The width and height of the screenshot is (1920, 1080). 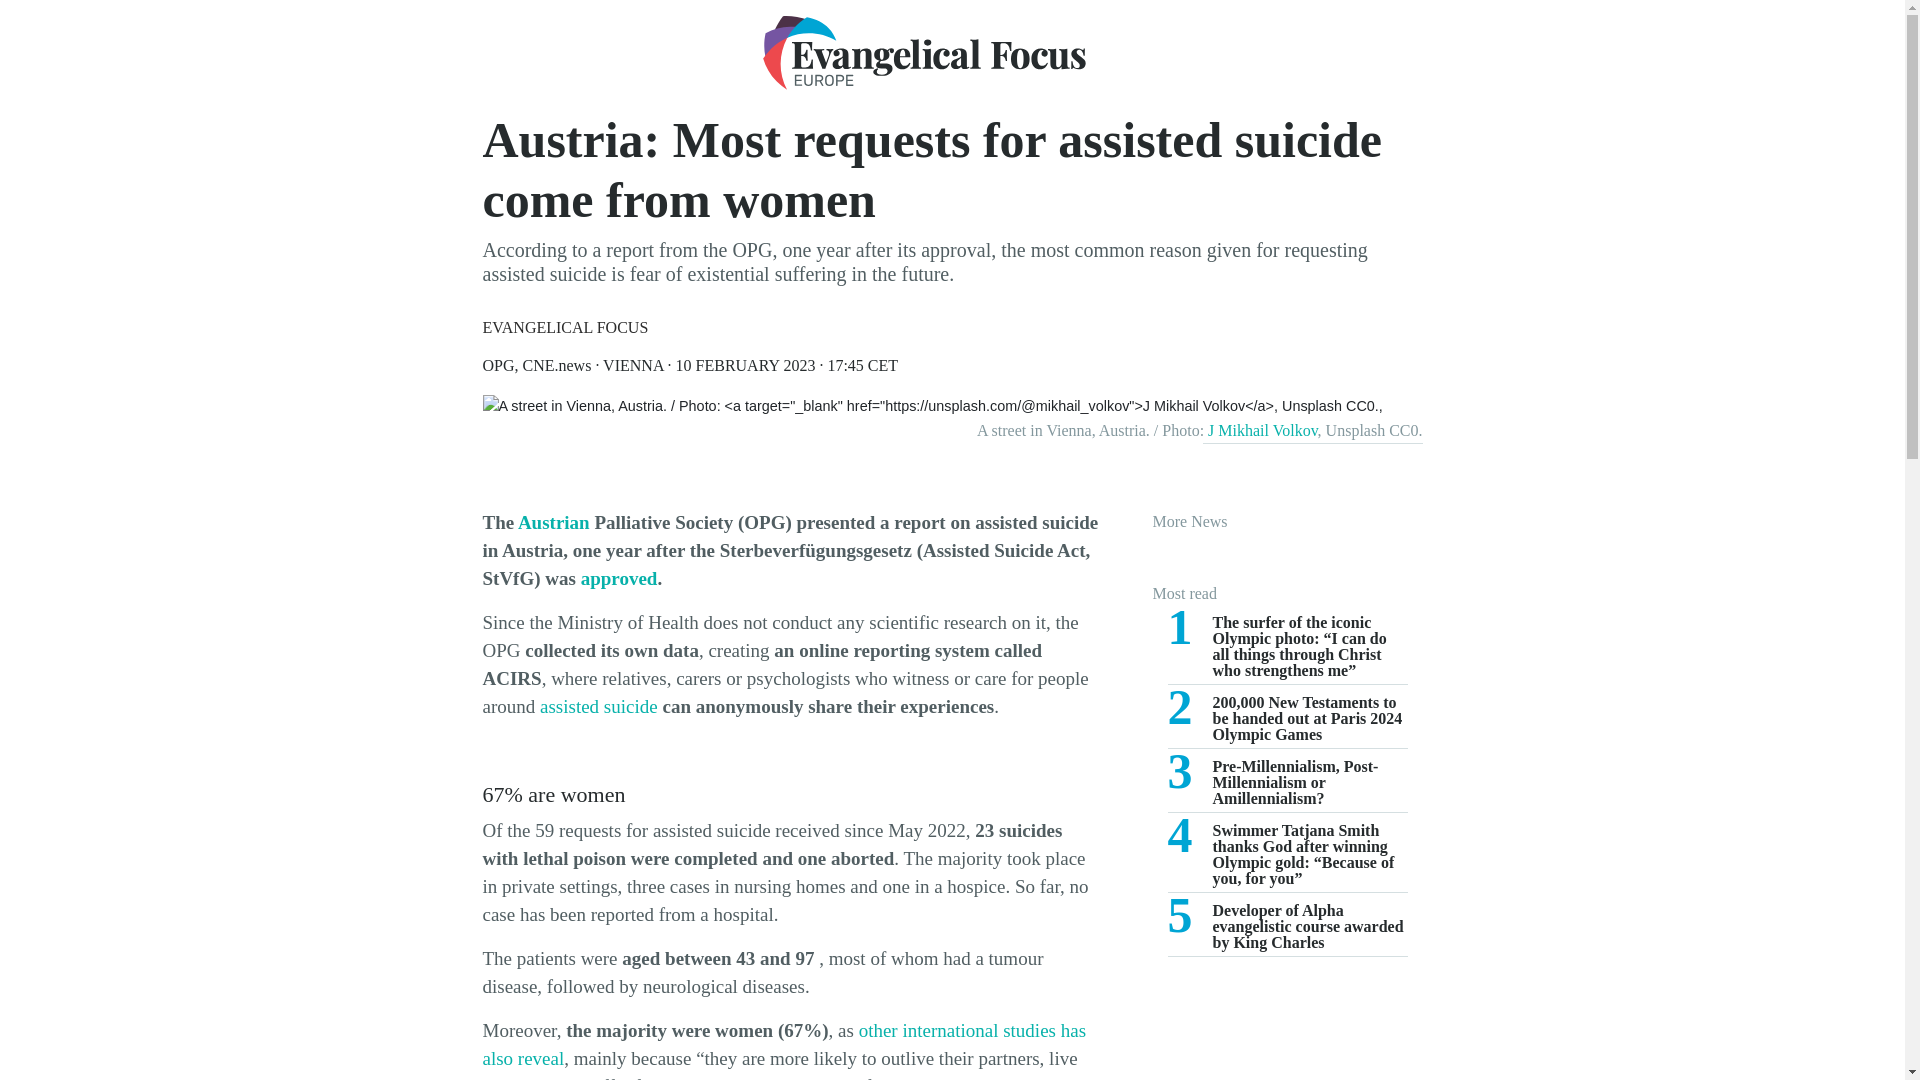 What do you see at coordinates (598, 706) in the screenshot?
I see `J Mikhail Volkov` at bounding box center [598, 706].